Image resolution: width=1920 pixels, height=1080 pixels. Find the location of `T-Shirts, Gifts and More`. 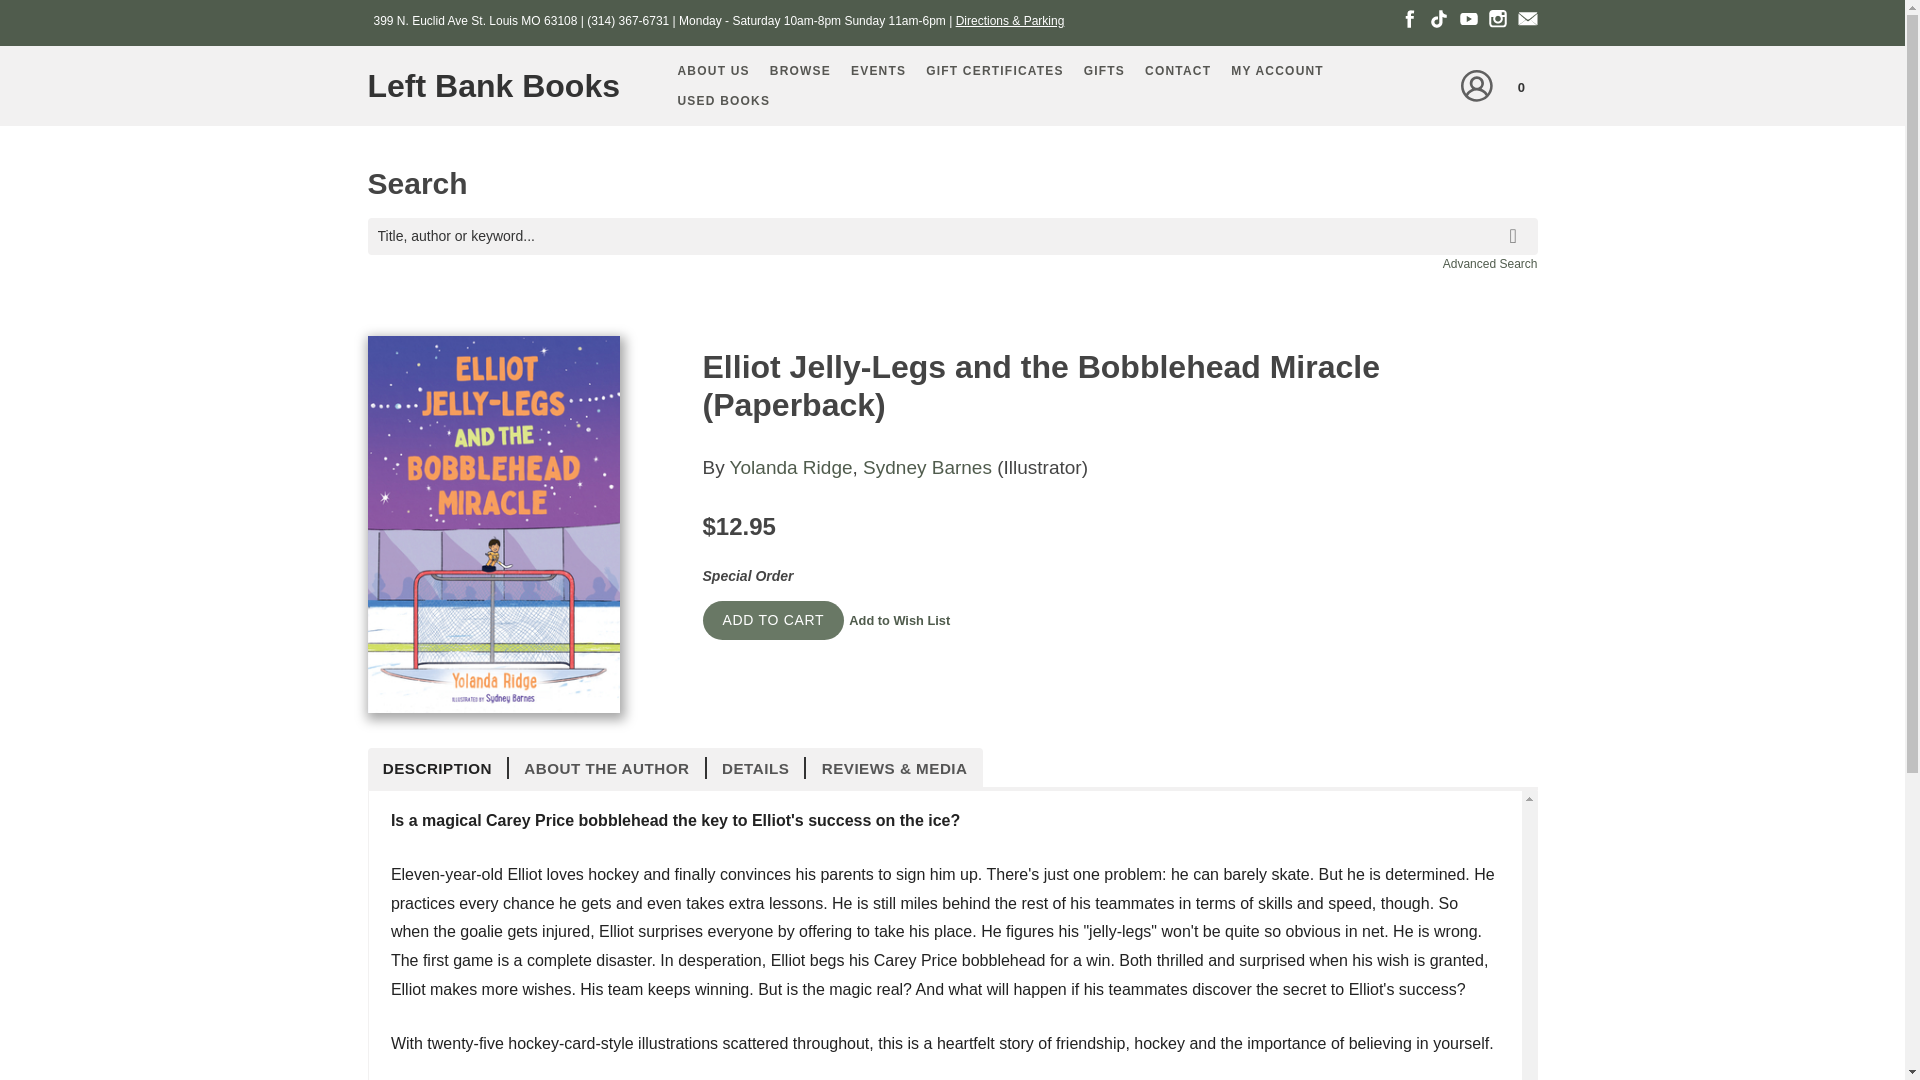

T-Shirts, Gifts and More is located at coordinates (1104, 71).